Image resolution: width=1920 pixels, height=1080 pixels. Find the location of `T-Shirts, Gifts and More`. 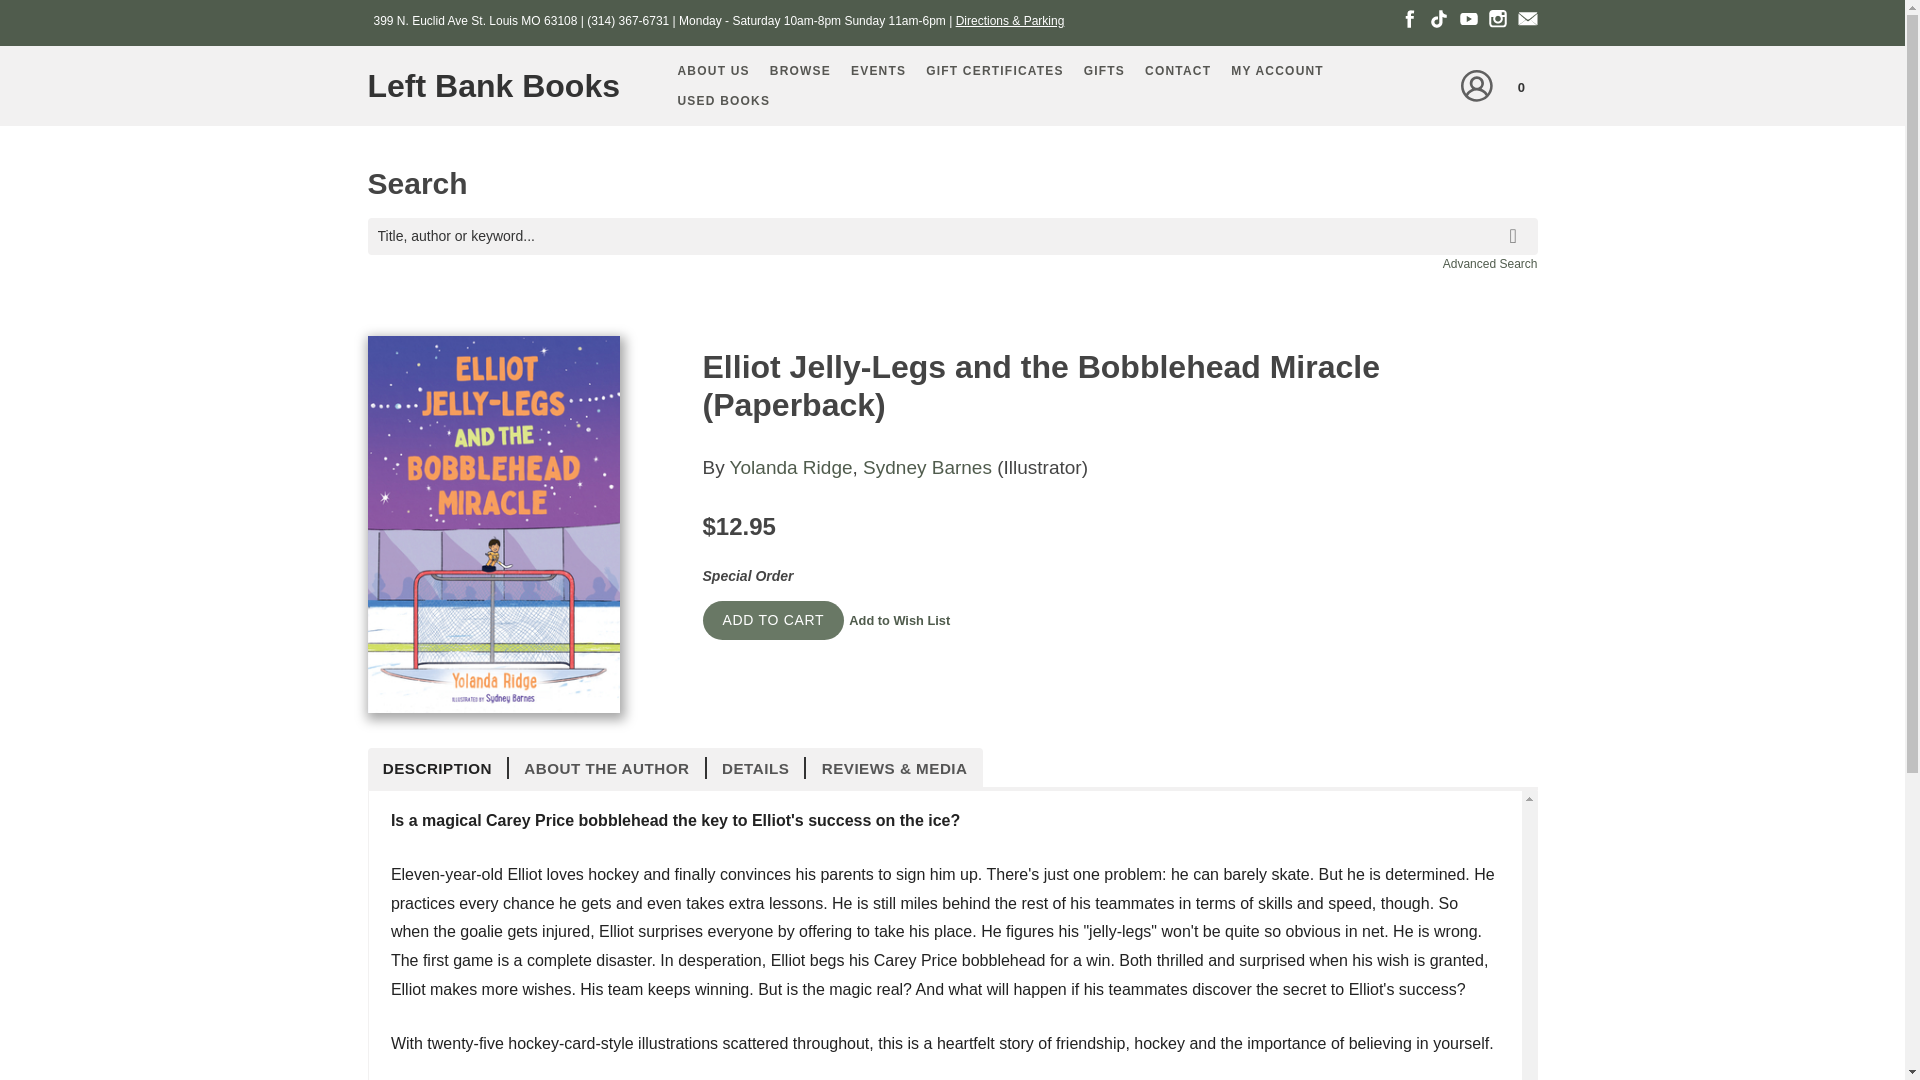

T-Shirts, Gifts and More is located at coordinates (1104, 71).